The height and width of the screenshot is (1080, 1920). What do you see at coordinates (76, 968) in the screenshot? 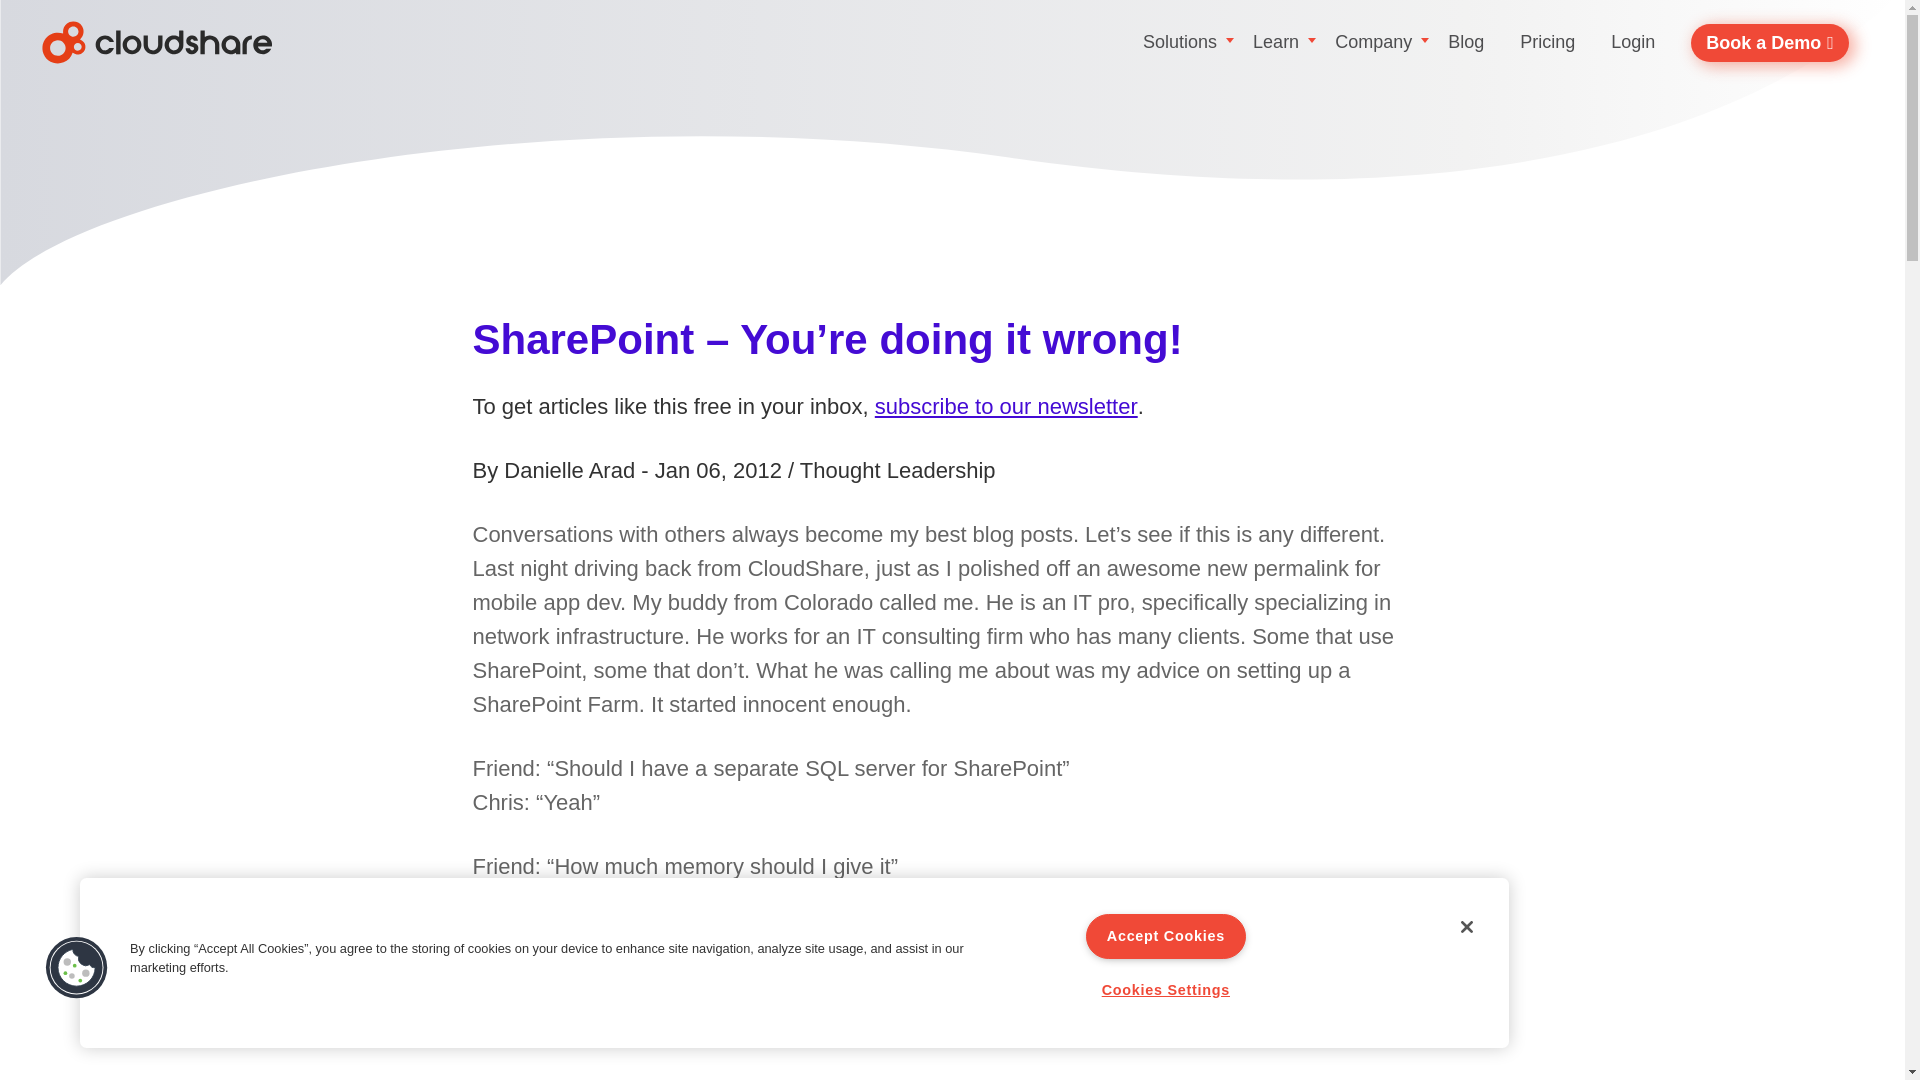
I see `Cookies Button` at bounding box center [76, 968].